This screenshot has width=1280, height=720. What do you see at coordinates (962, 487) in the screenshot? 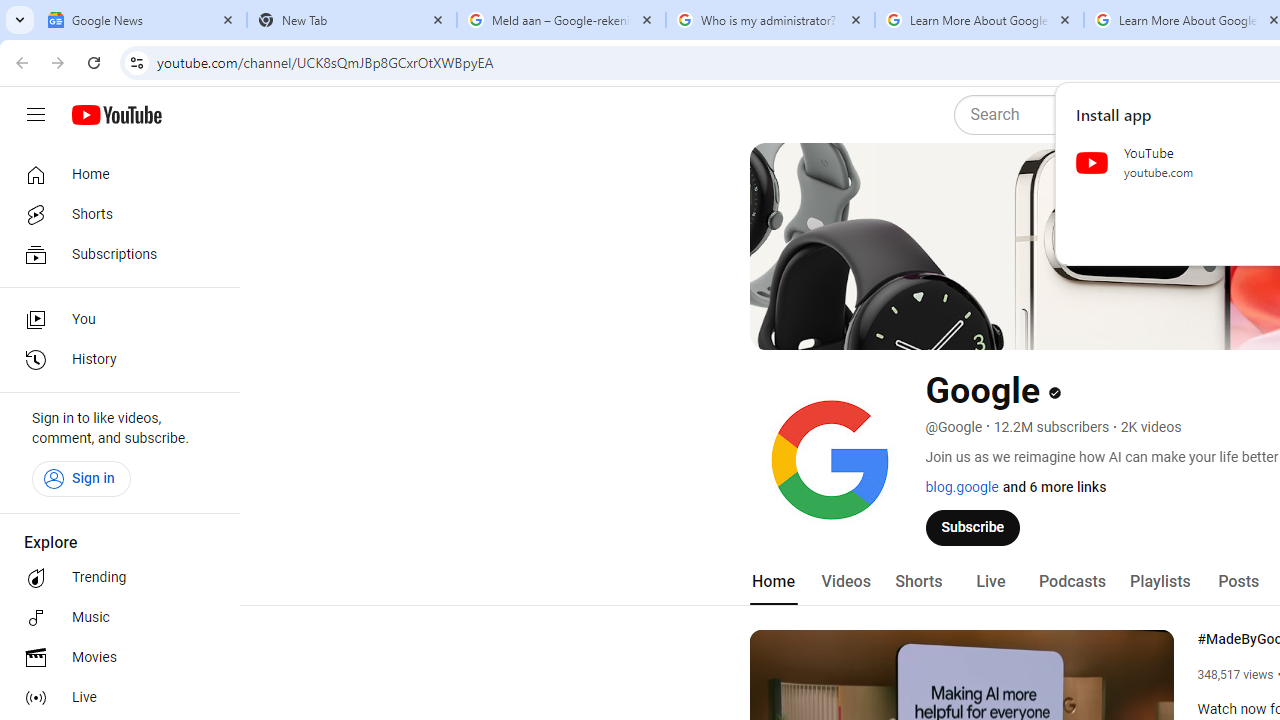
I see `blog.google` at bounding box center [962, 487].